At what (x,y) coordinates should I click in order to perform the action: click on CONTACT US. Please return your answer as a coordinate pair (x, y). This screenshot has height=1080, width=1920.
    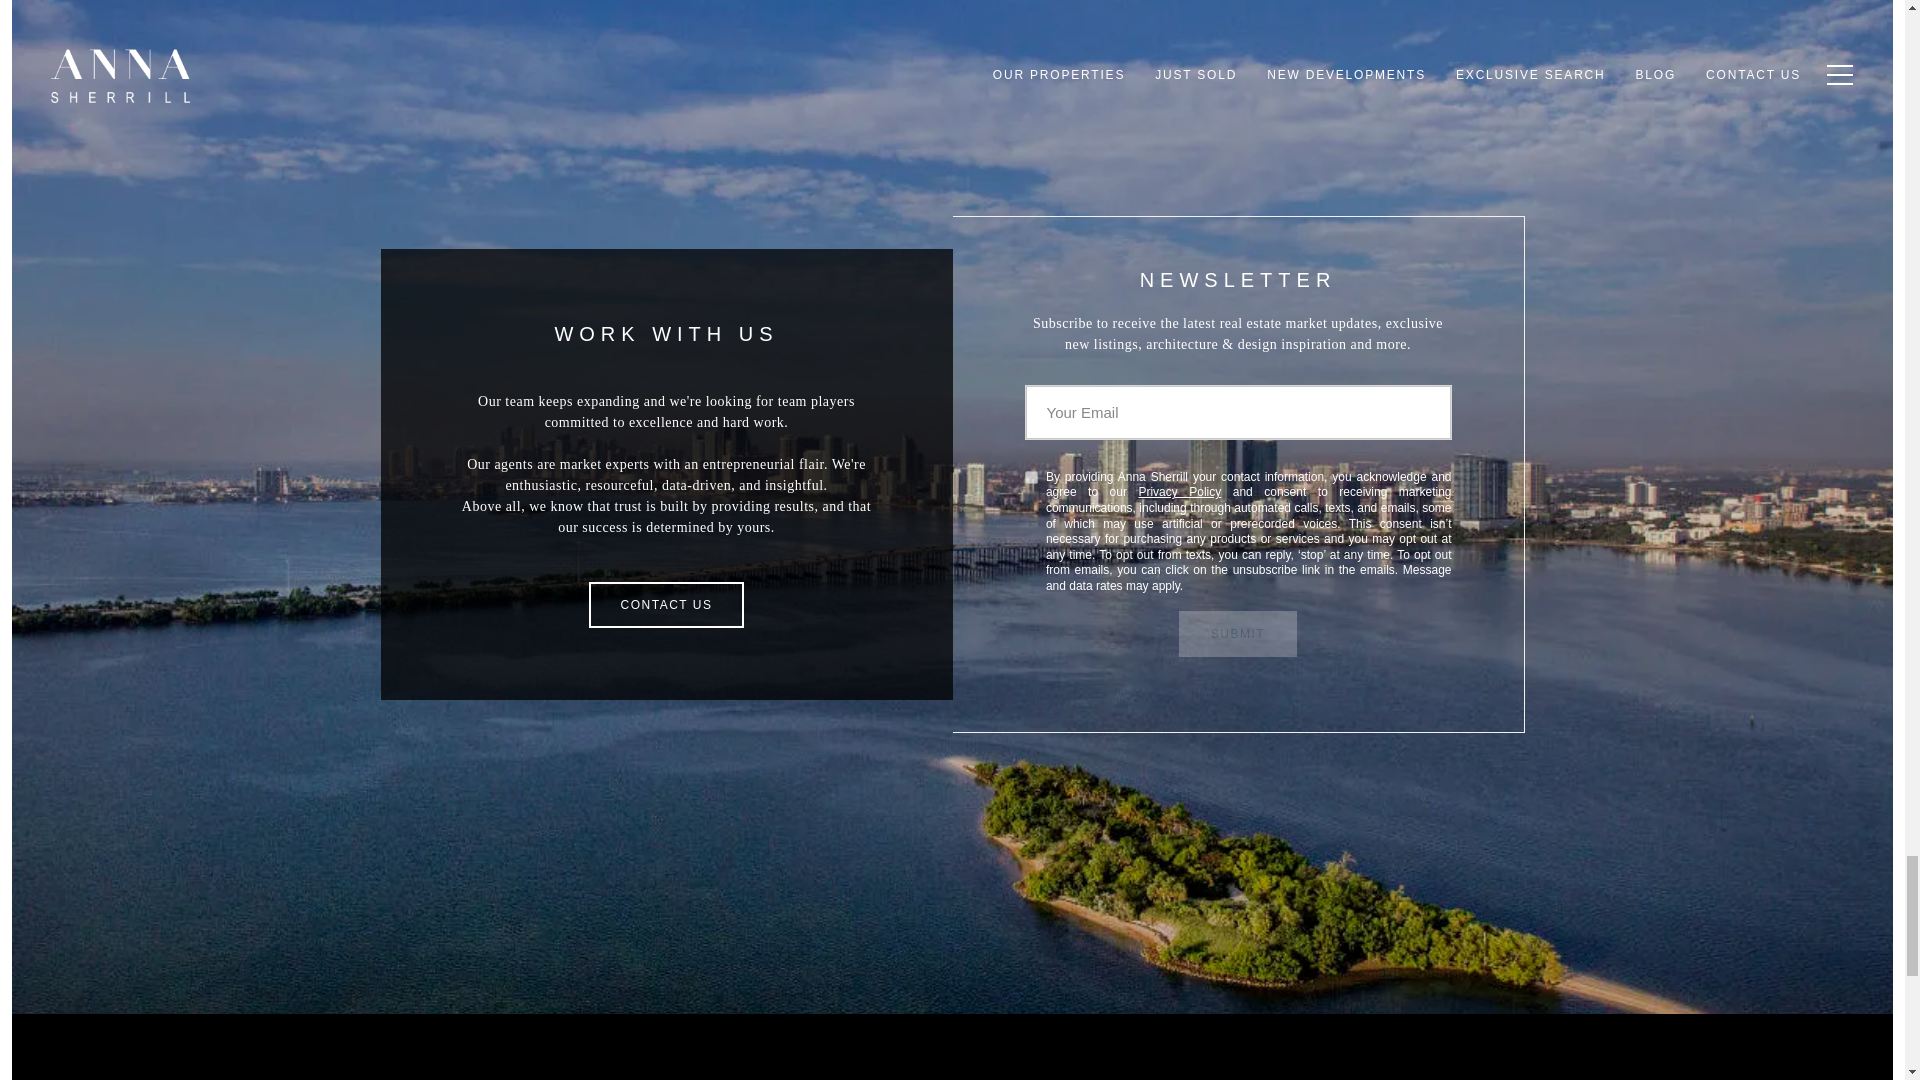
    Looking at the image, I should click on (666, 604).